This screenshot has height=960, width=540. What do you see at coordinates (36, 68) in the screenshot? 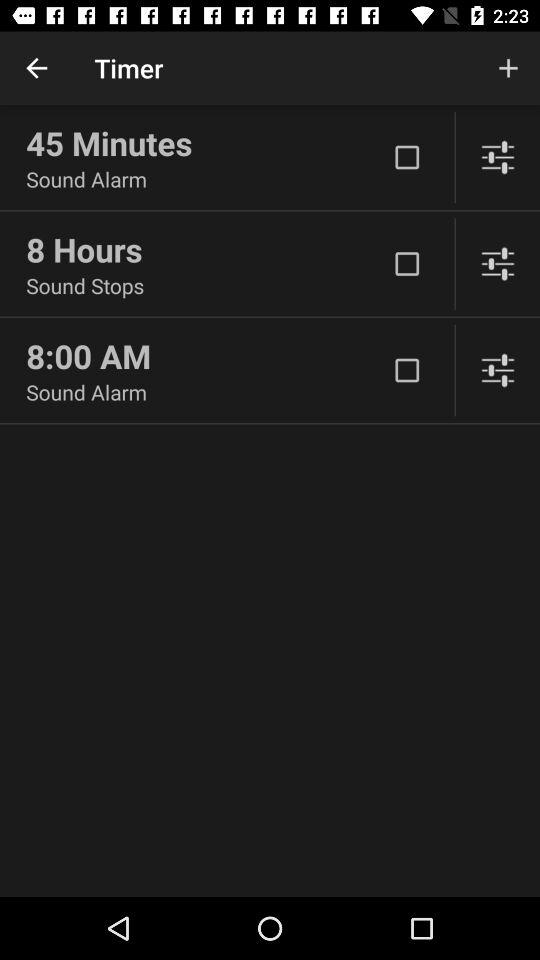
I see `launch icon to the left of the timer item` at bounding box center [36, 68].